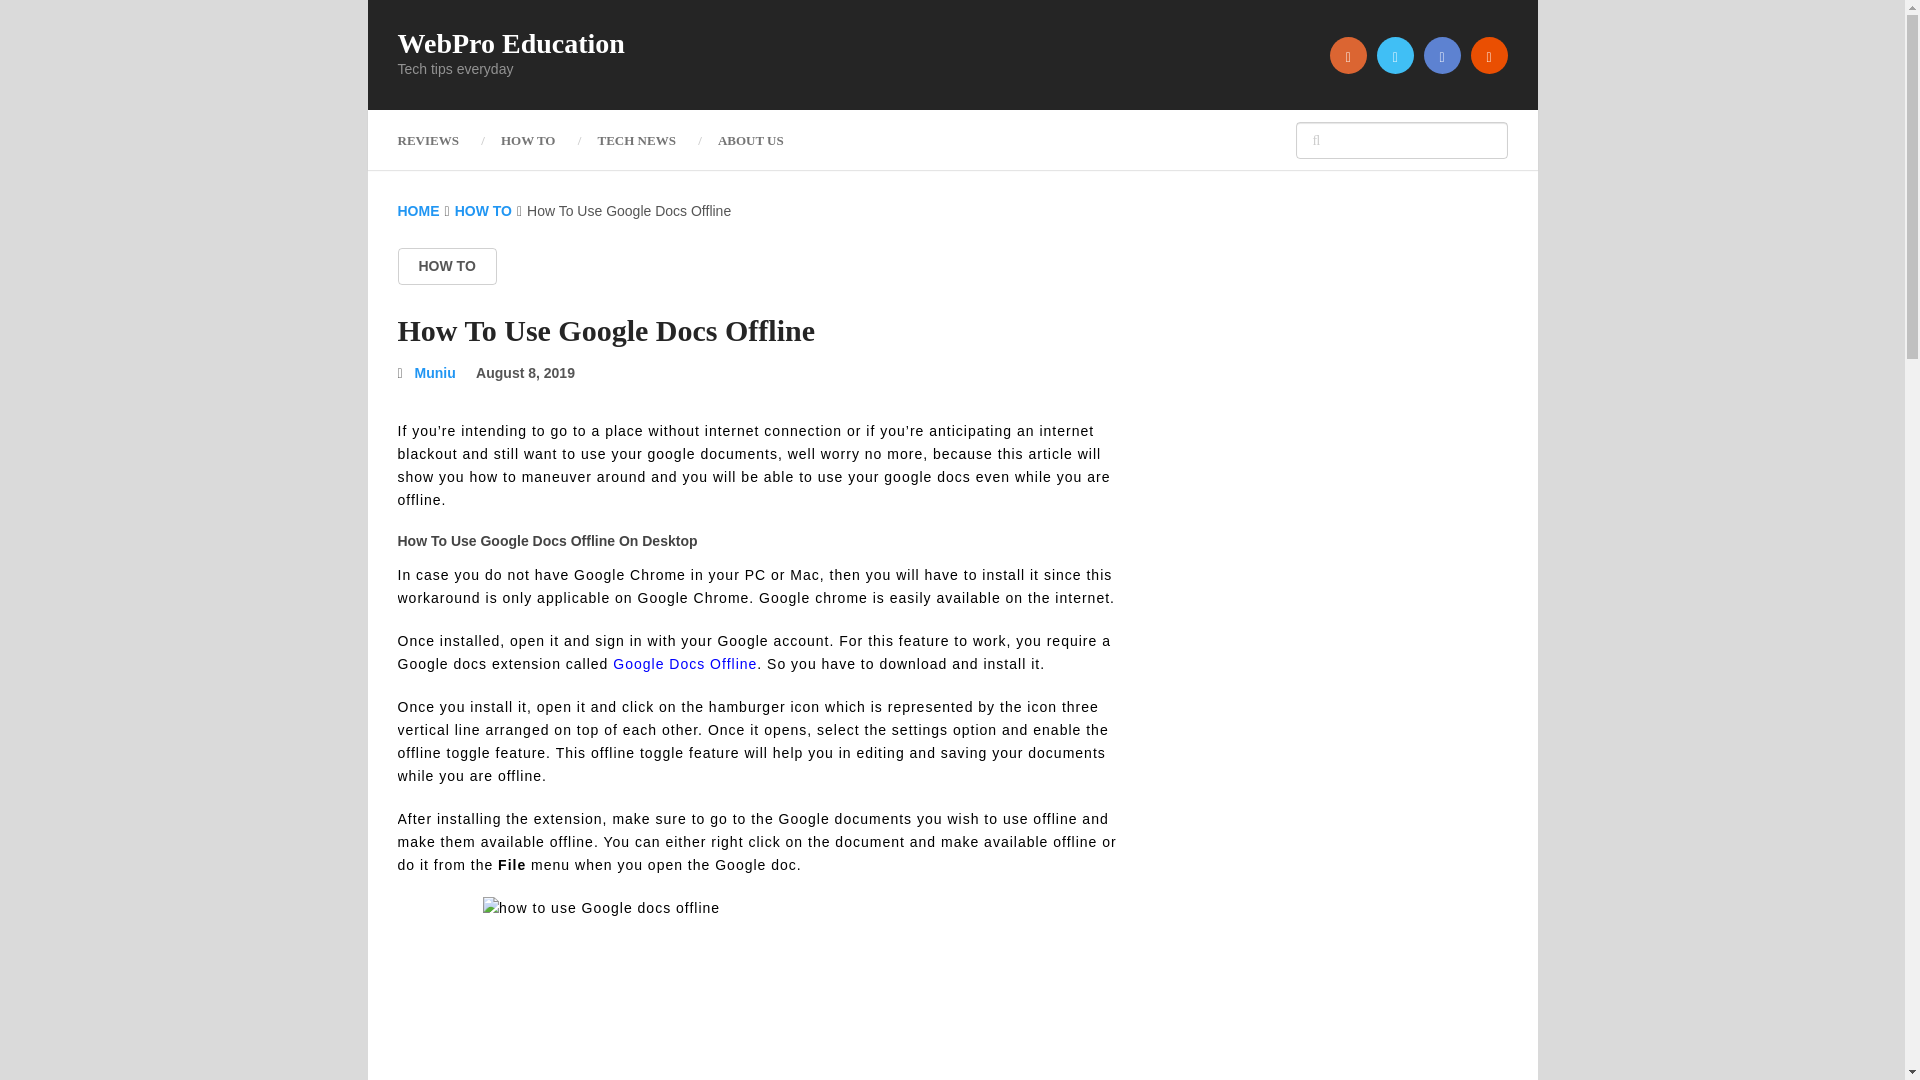 The width and height of the screenshot is (1920, 1080). I want to click on REVIEWS, so click(438, 140).